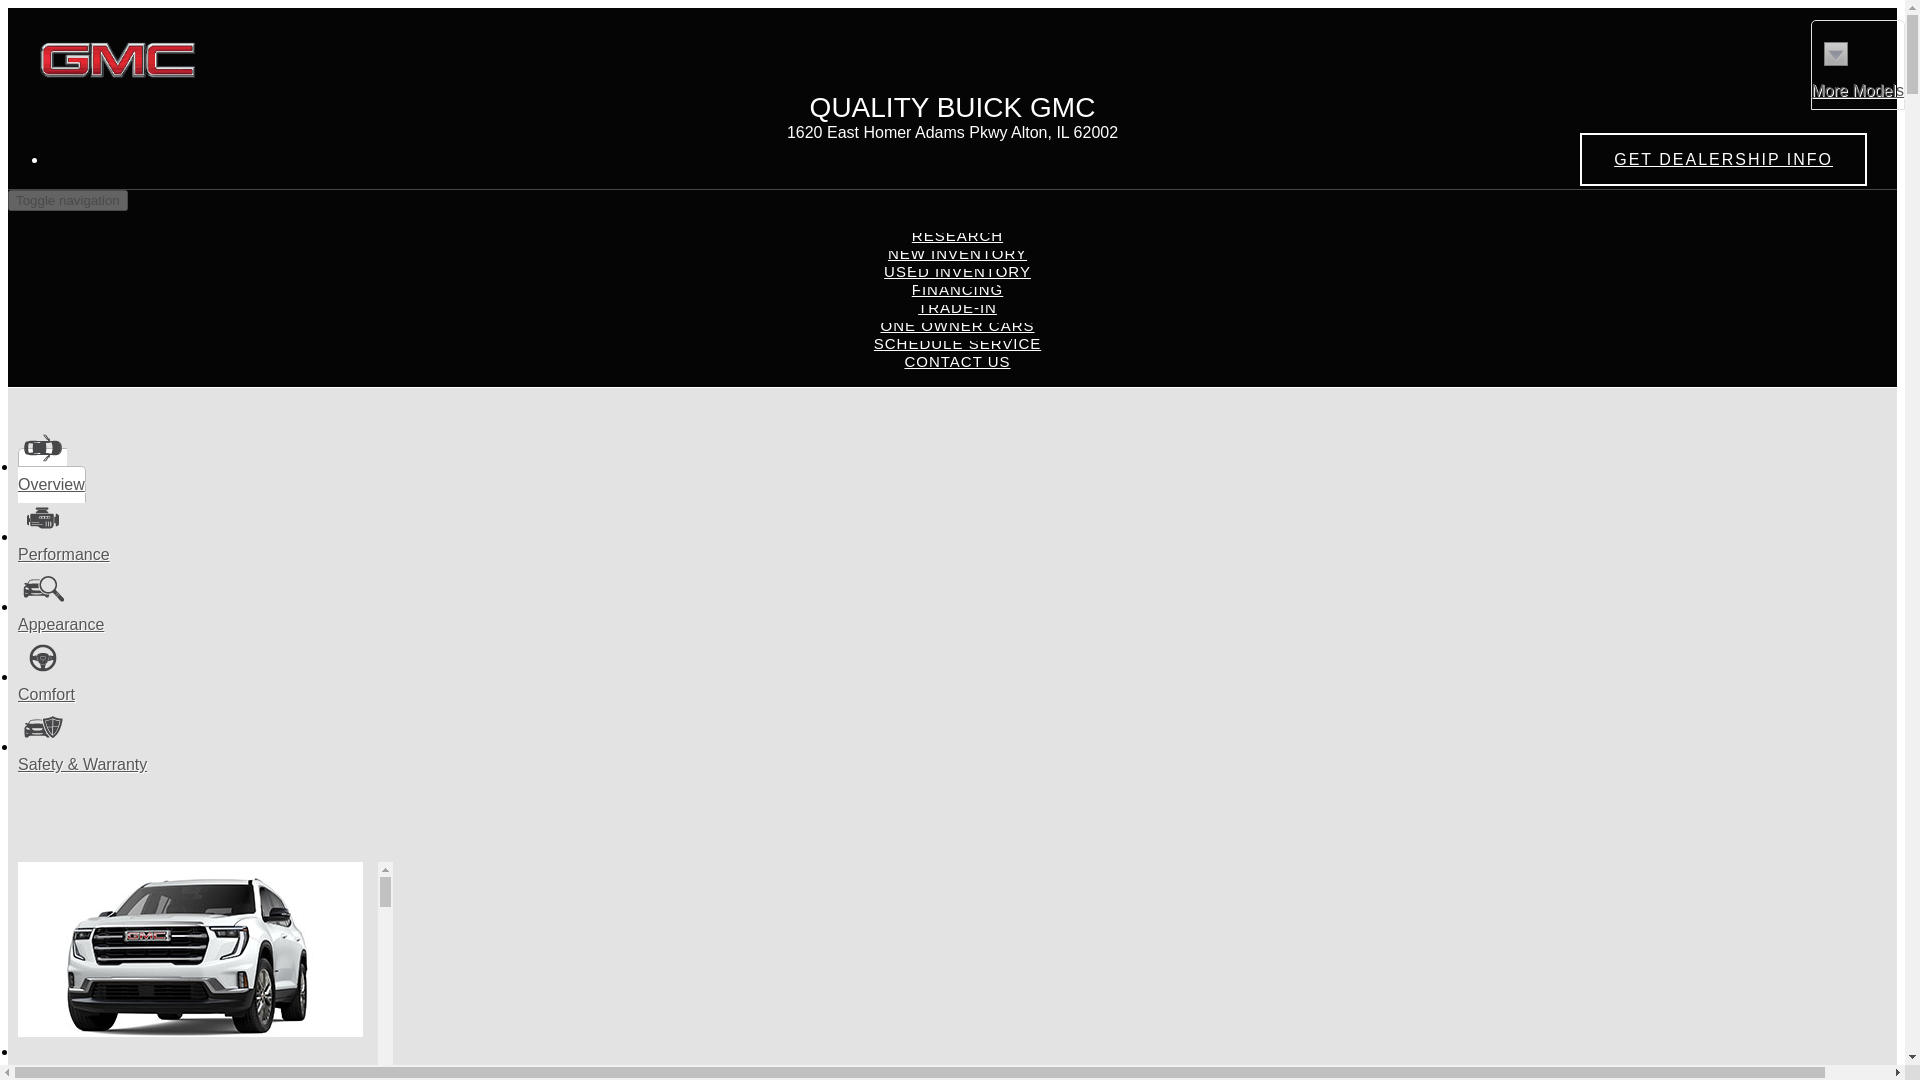  What do you see at coordinates (956, 308) in the screenshot?
I see `TRADE-IN` at bounding box center [956, 308].